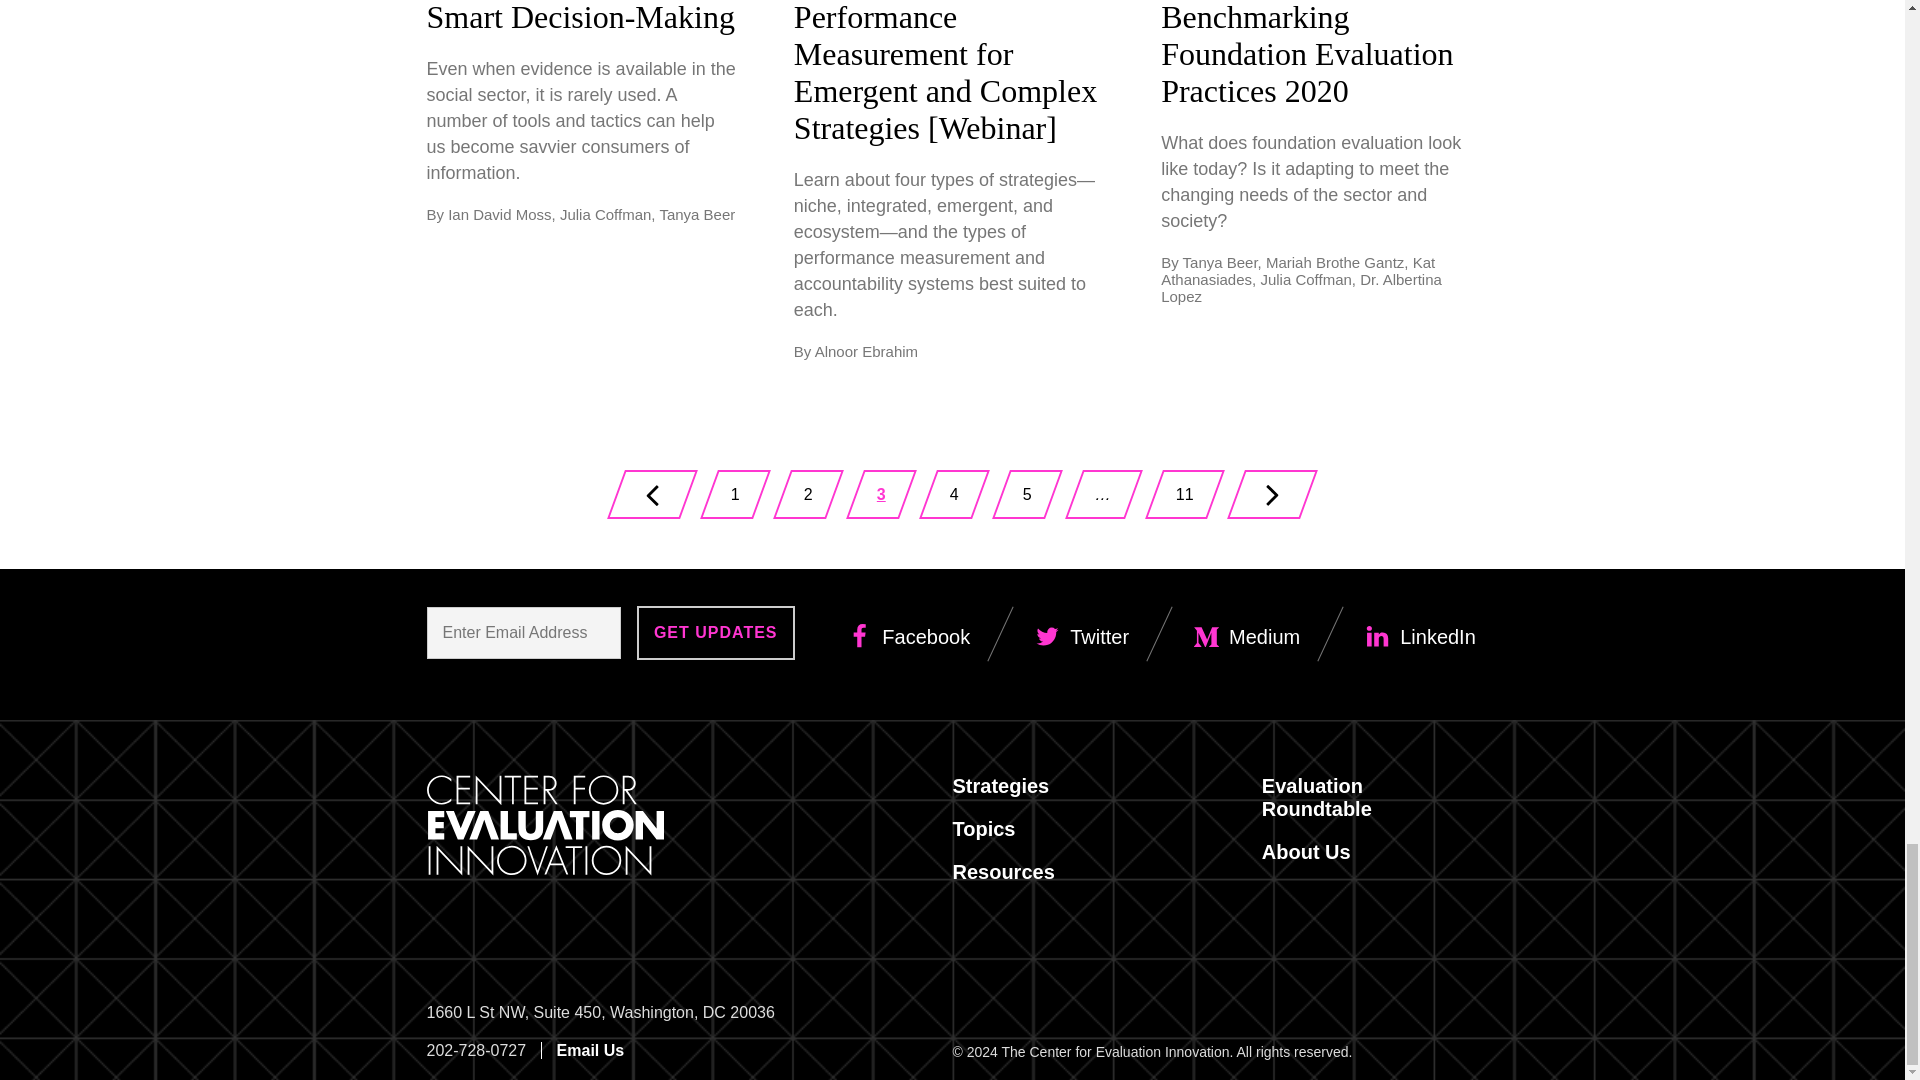  What do you see at coordinates (1272, 494) in the screenshot?
I see `Next` at bounding box center [1272, 494].